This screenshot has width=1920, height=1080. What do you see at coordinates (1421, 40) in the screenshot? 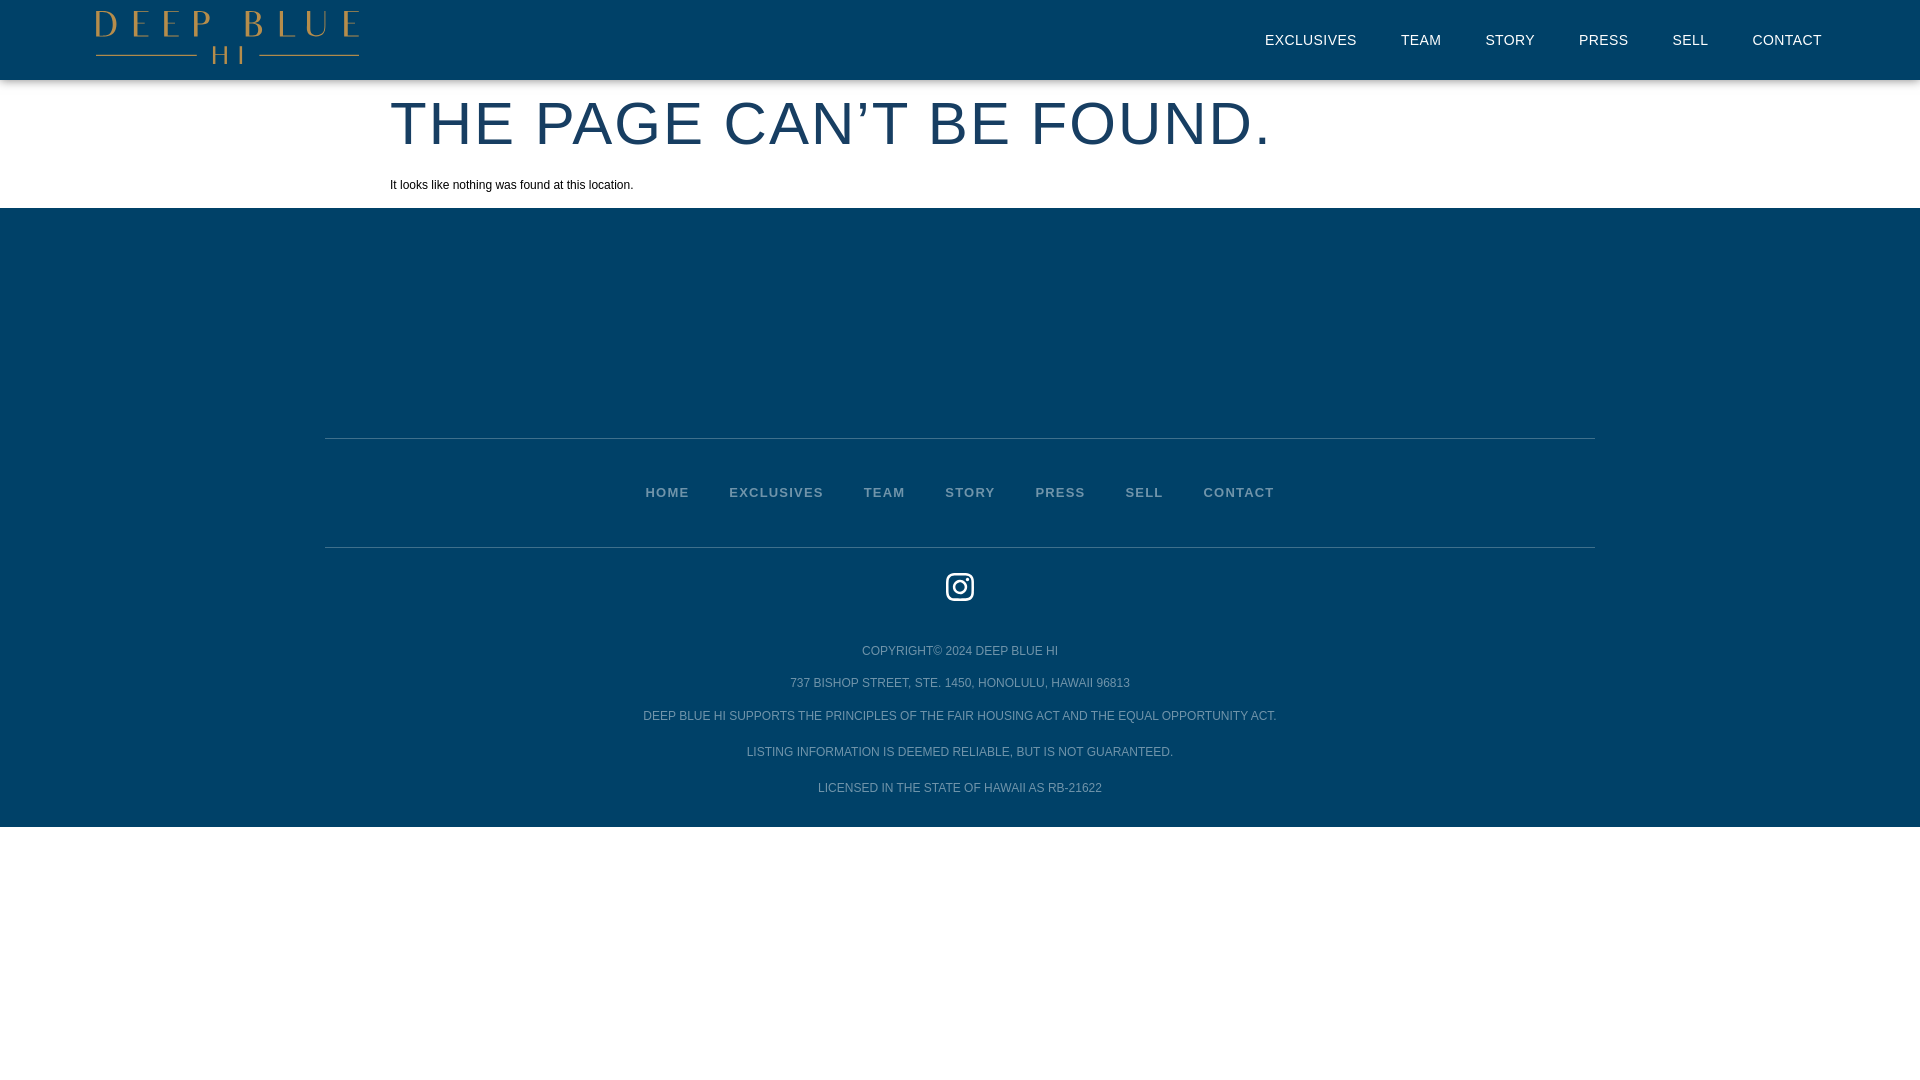
I see `TEAM` at bounding box center [1421, 40].